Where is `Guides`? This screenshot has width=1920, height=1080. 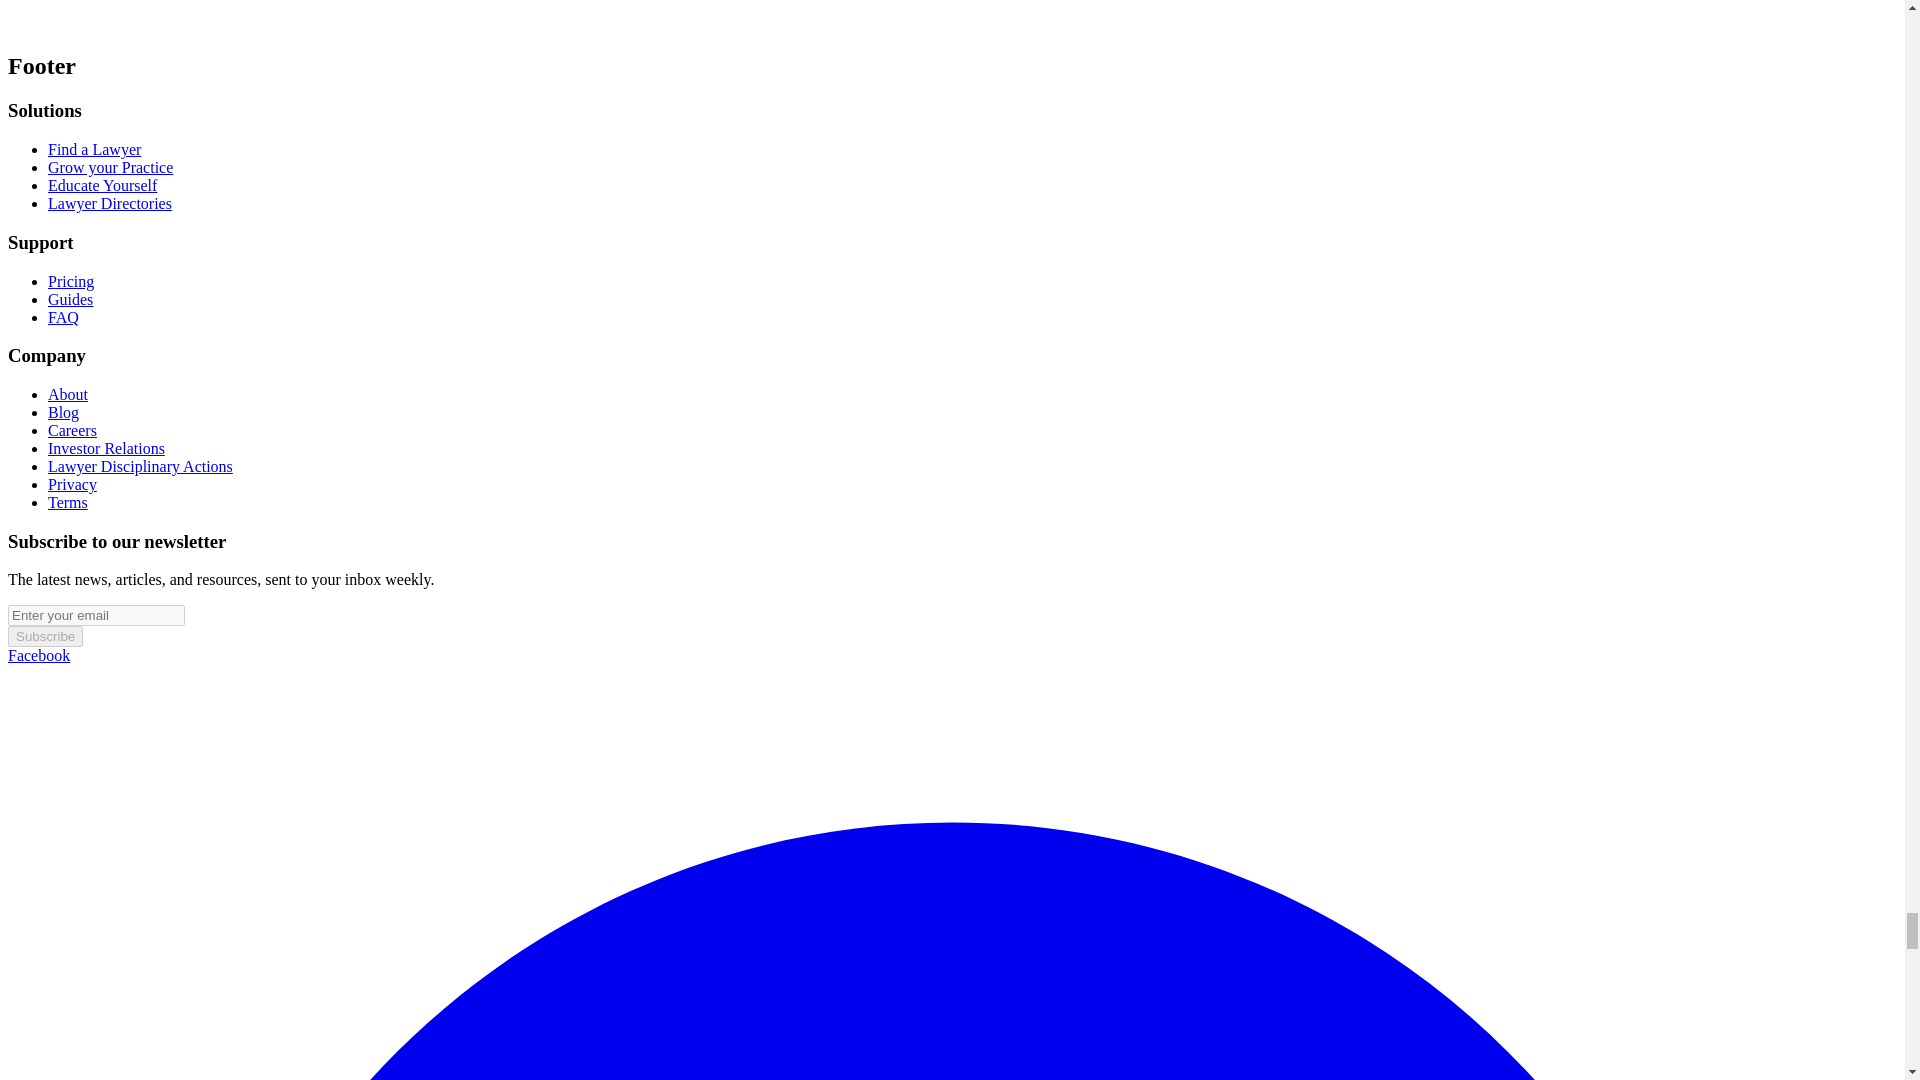 Guides is located at coordinates (70, 298).